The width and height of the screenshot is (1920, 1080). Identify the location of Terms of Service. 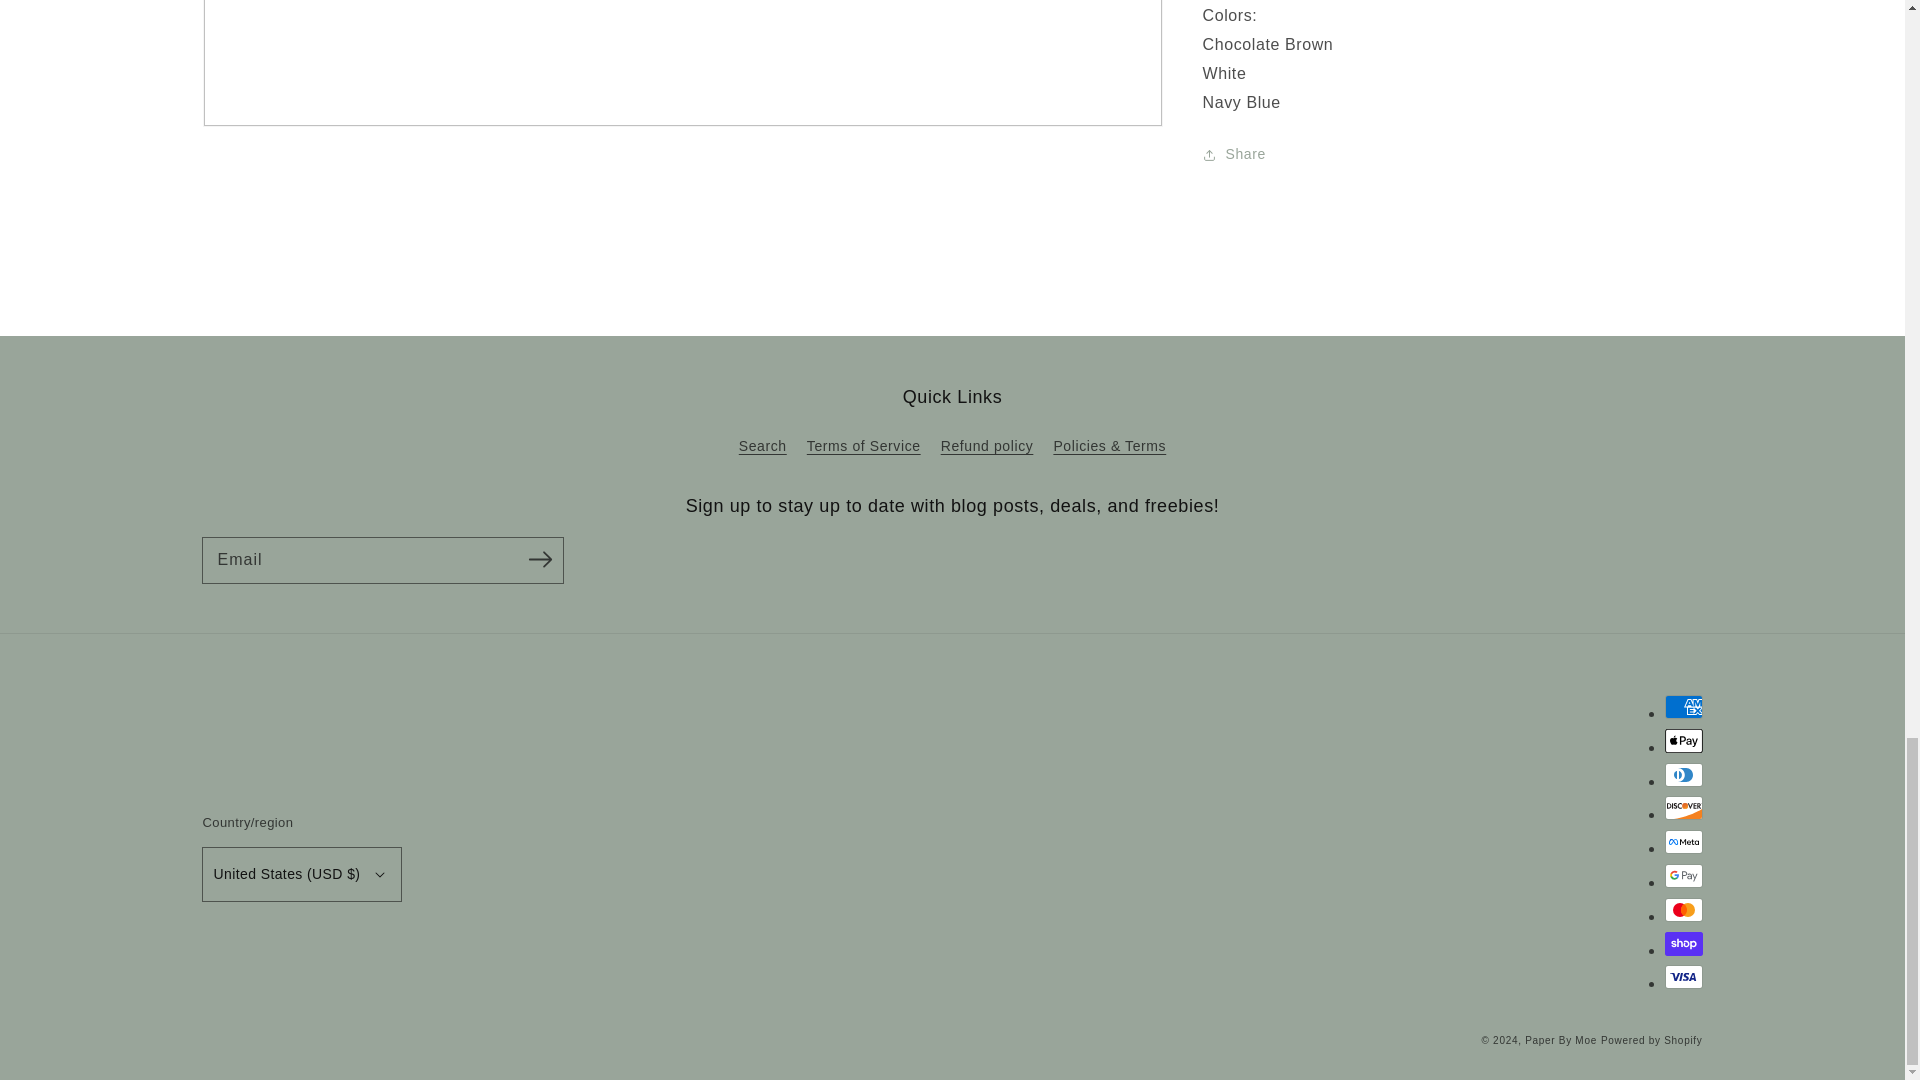
(864, 446).